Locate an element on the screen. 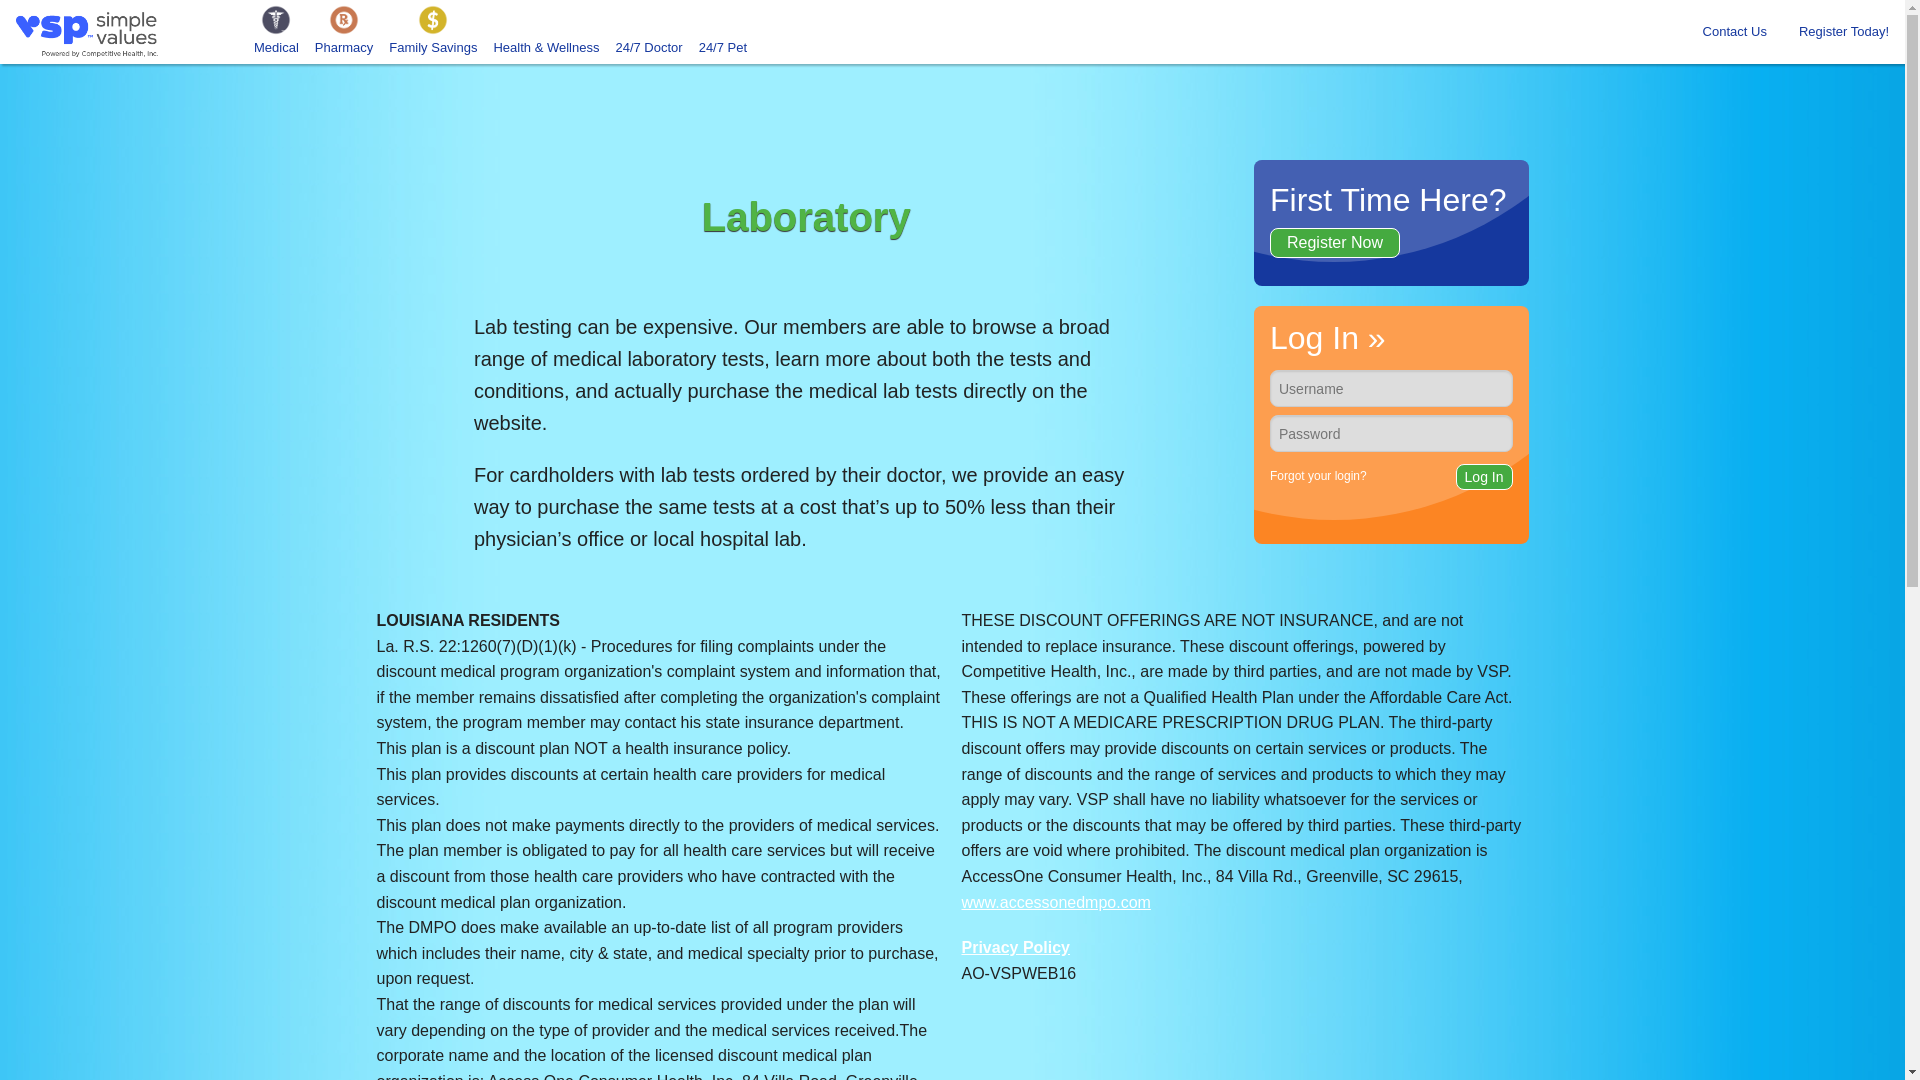  Hearing Care is located at coordinates (276, 160).